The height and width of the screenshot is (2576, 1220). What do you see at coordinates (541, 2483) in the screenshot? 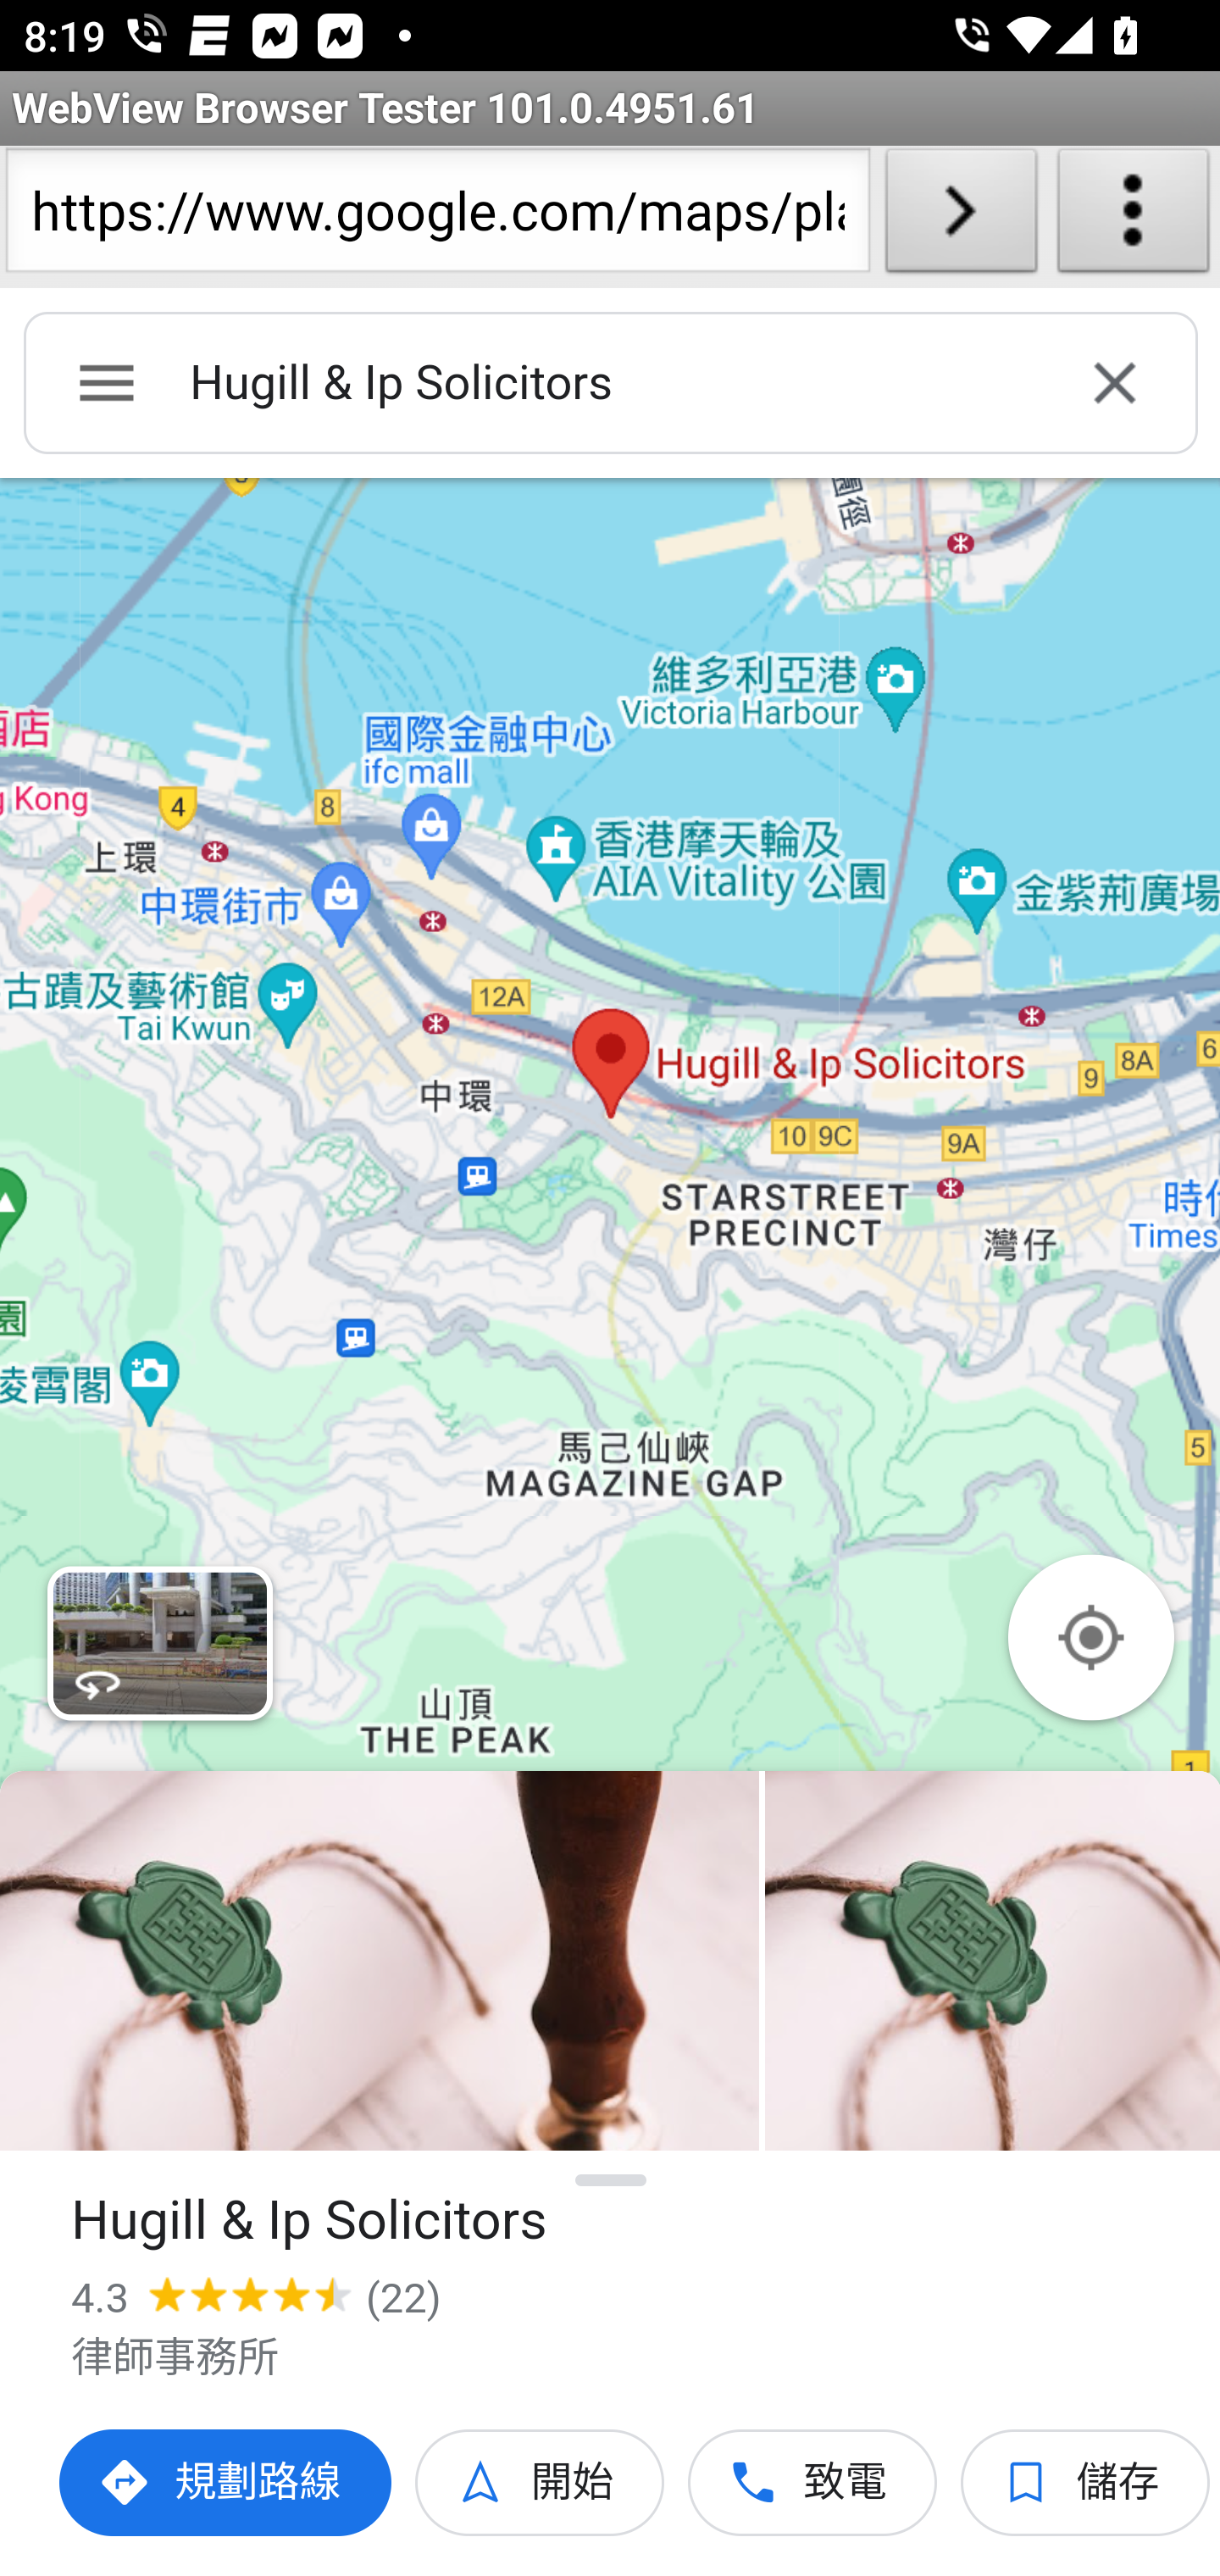
I see `開始` at bounding box center [541, 2483].